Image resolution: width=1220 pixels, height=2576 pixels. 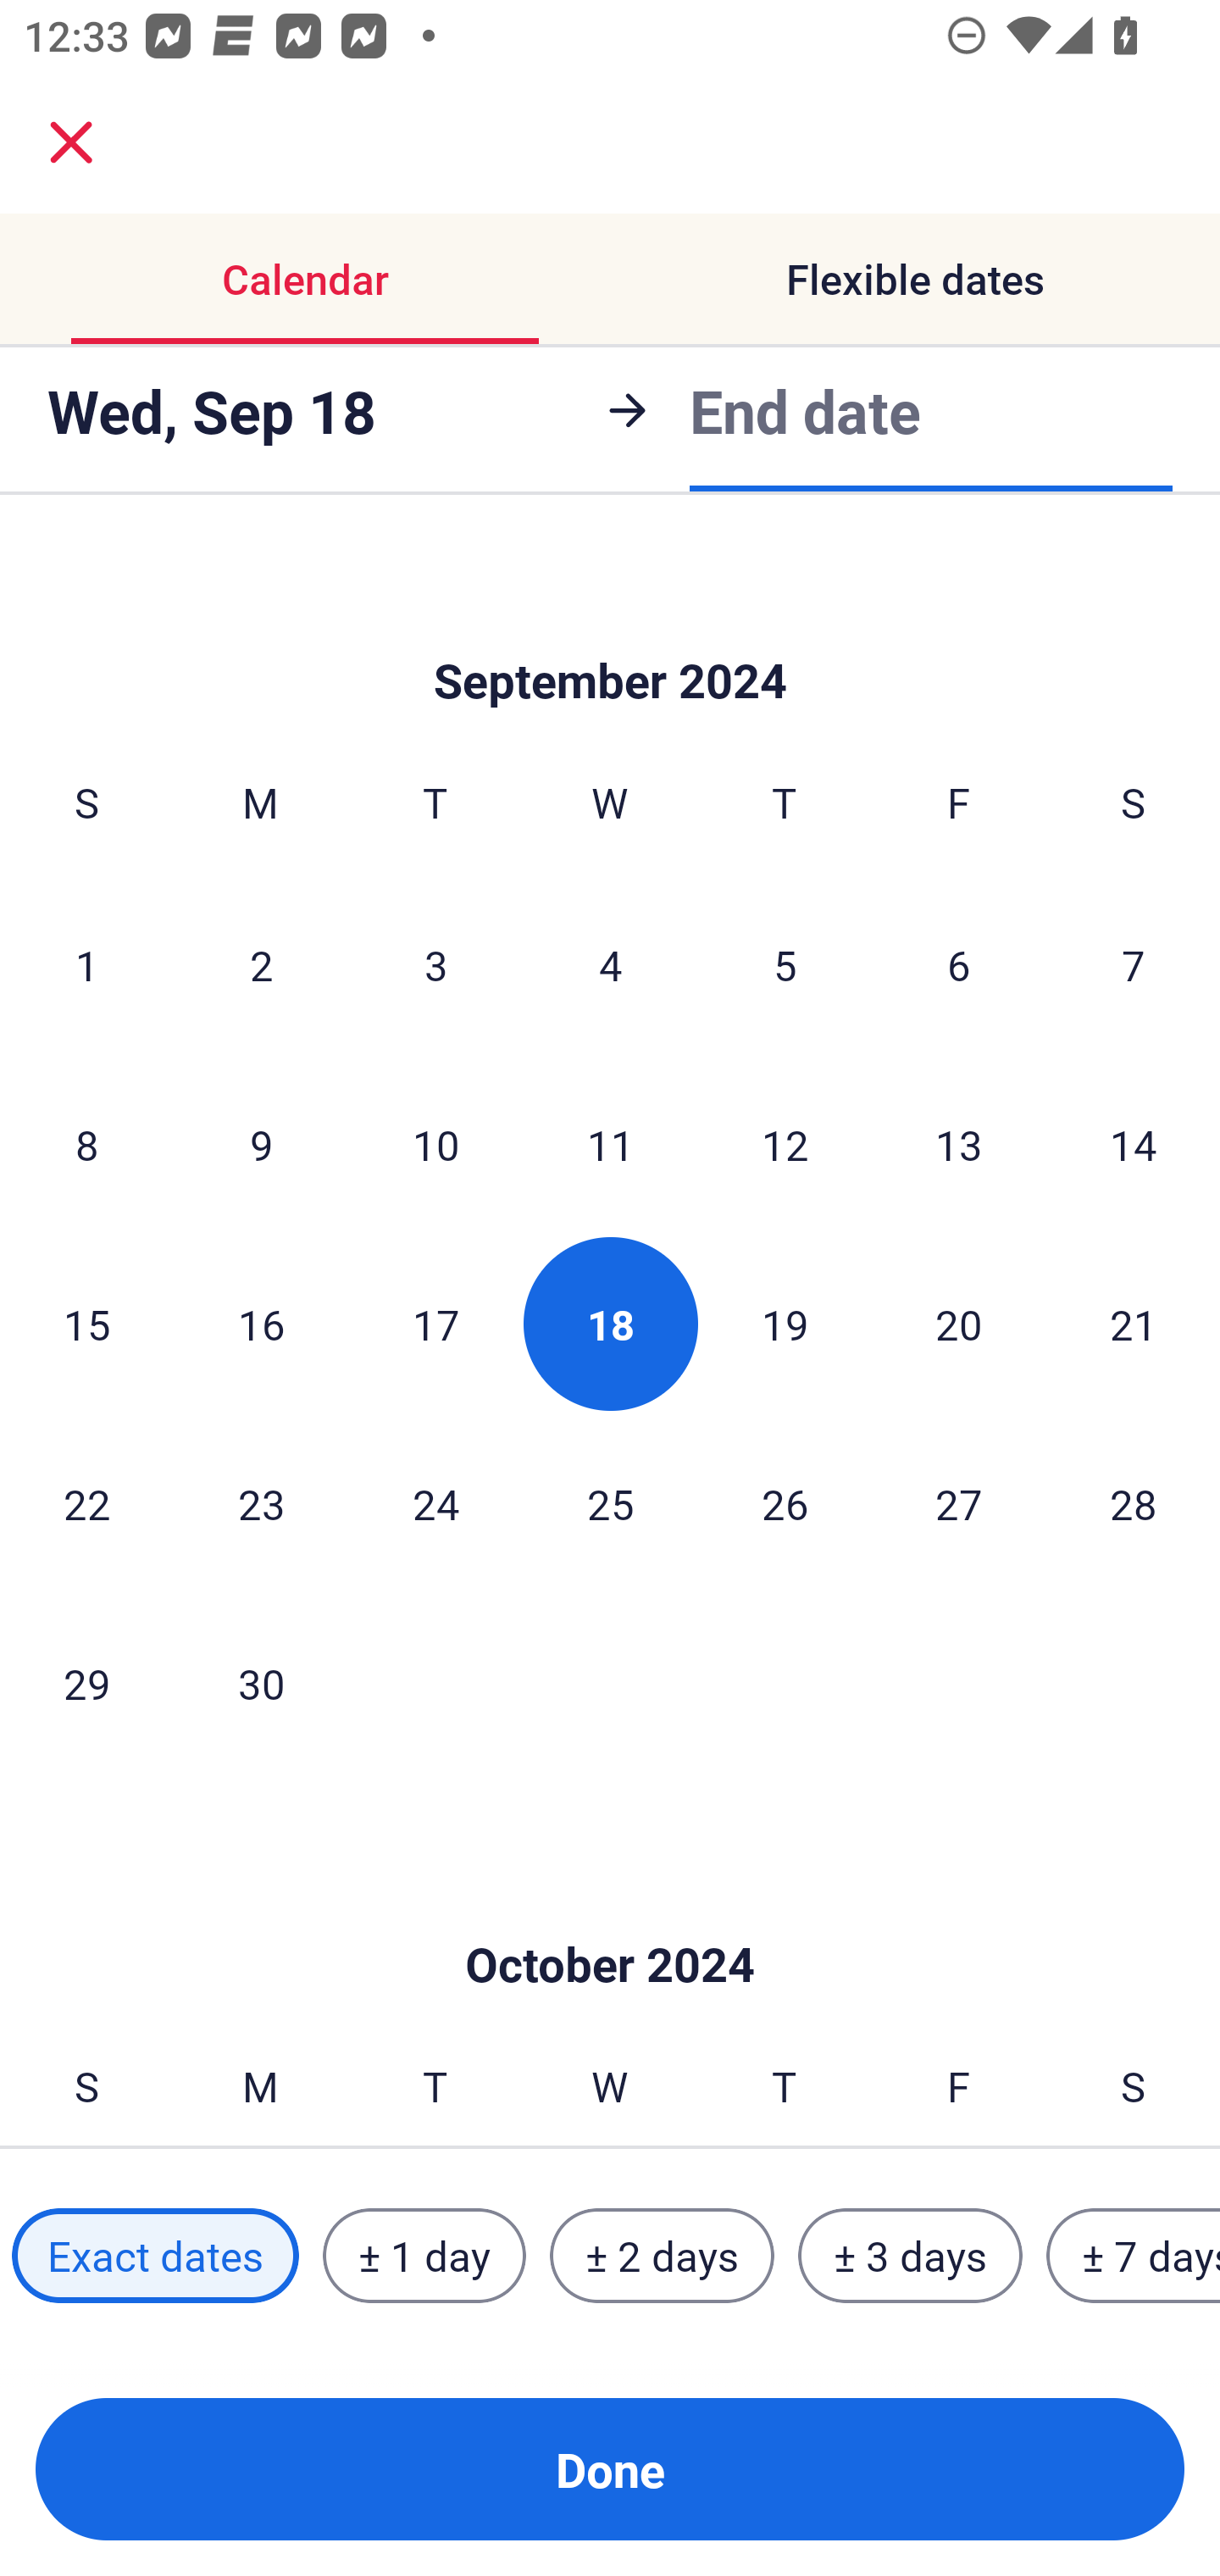 What do you see at coordinates (435, 1145) in the screenshot?
I see `10 Tuesday, September 10, 2024` at bounding box center [435, 1145].